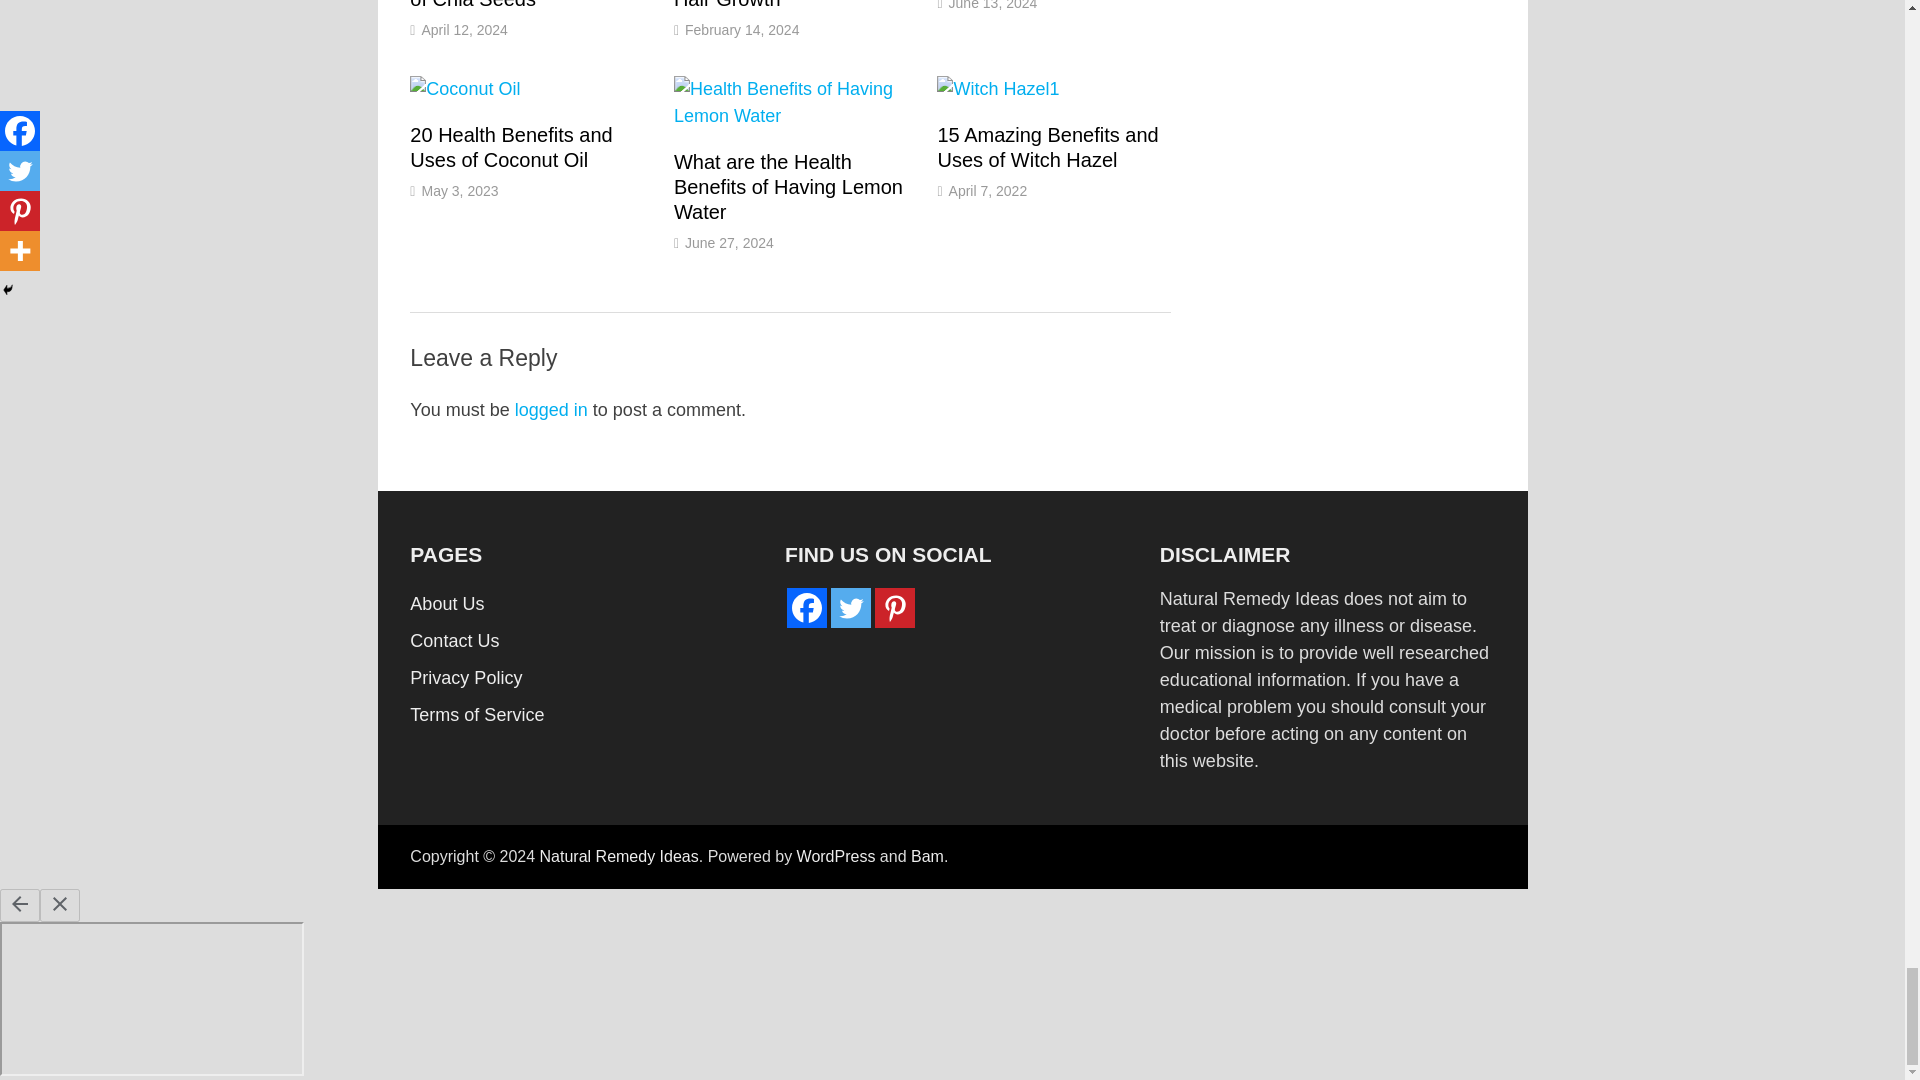  I want to click on 18 Proven Health Benefits of Chia Seeds, so click(526, 4).